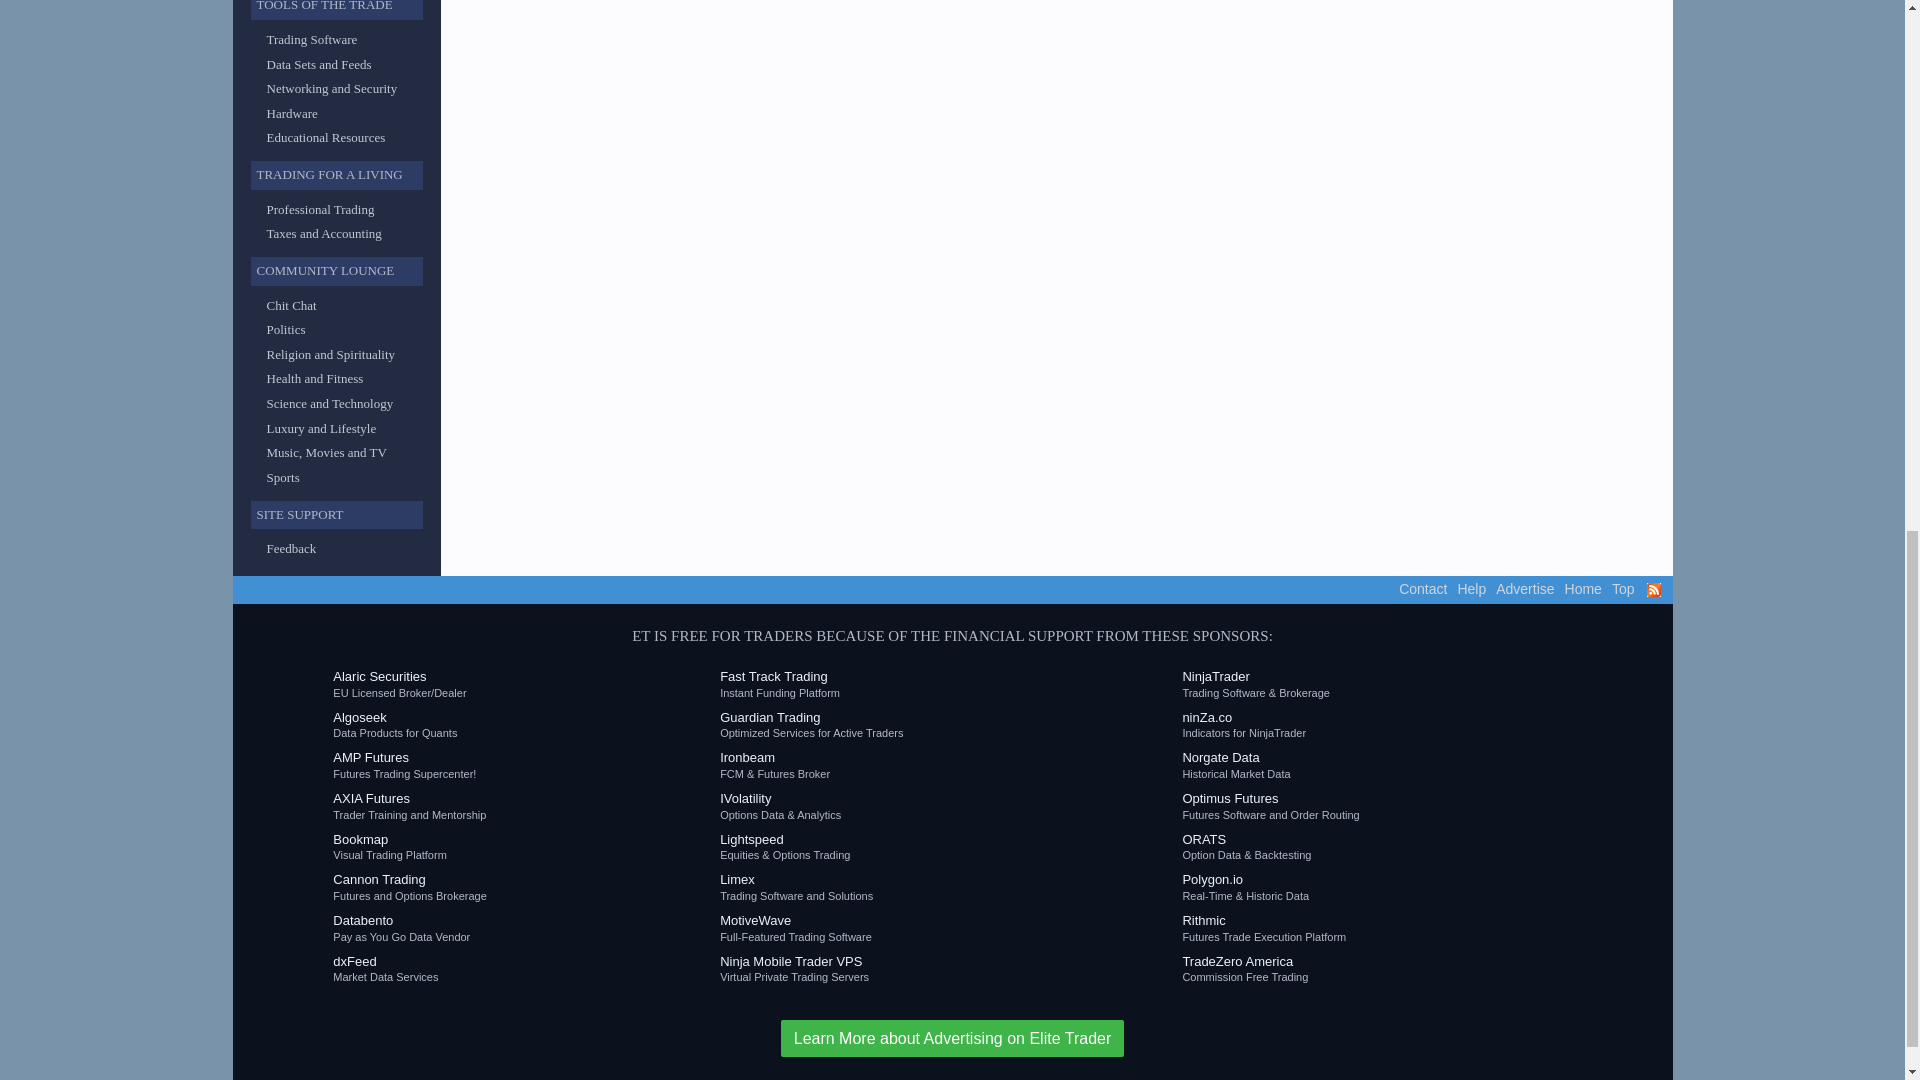 The height and width of the screenshot is (1080, 1920). What do you see at coordinates (326, 136) in the screenshot?
I see `Educational Resources` at bounding box center [326, 136].